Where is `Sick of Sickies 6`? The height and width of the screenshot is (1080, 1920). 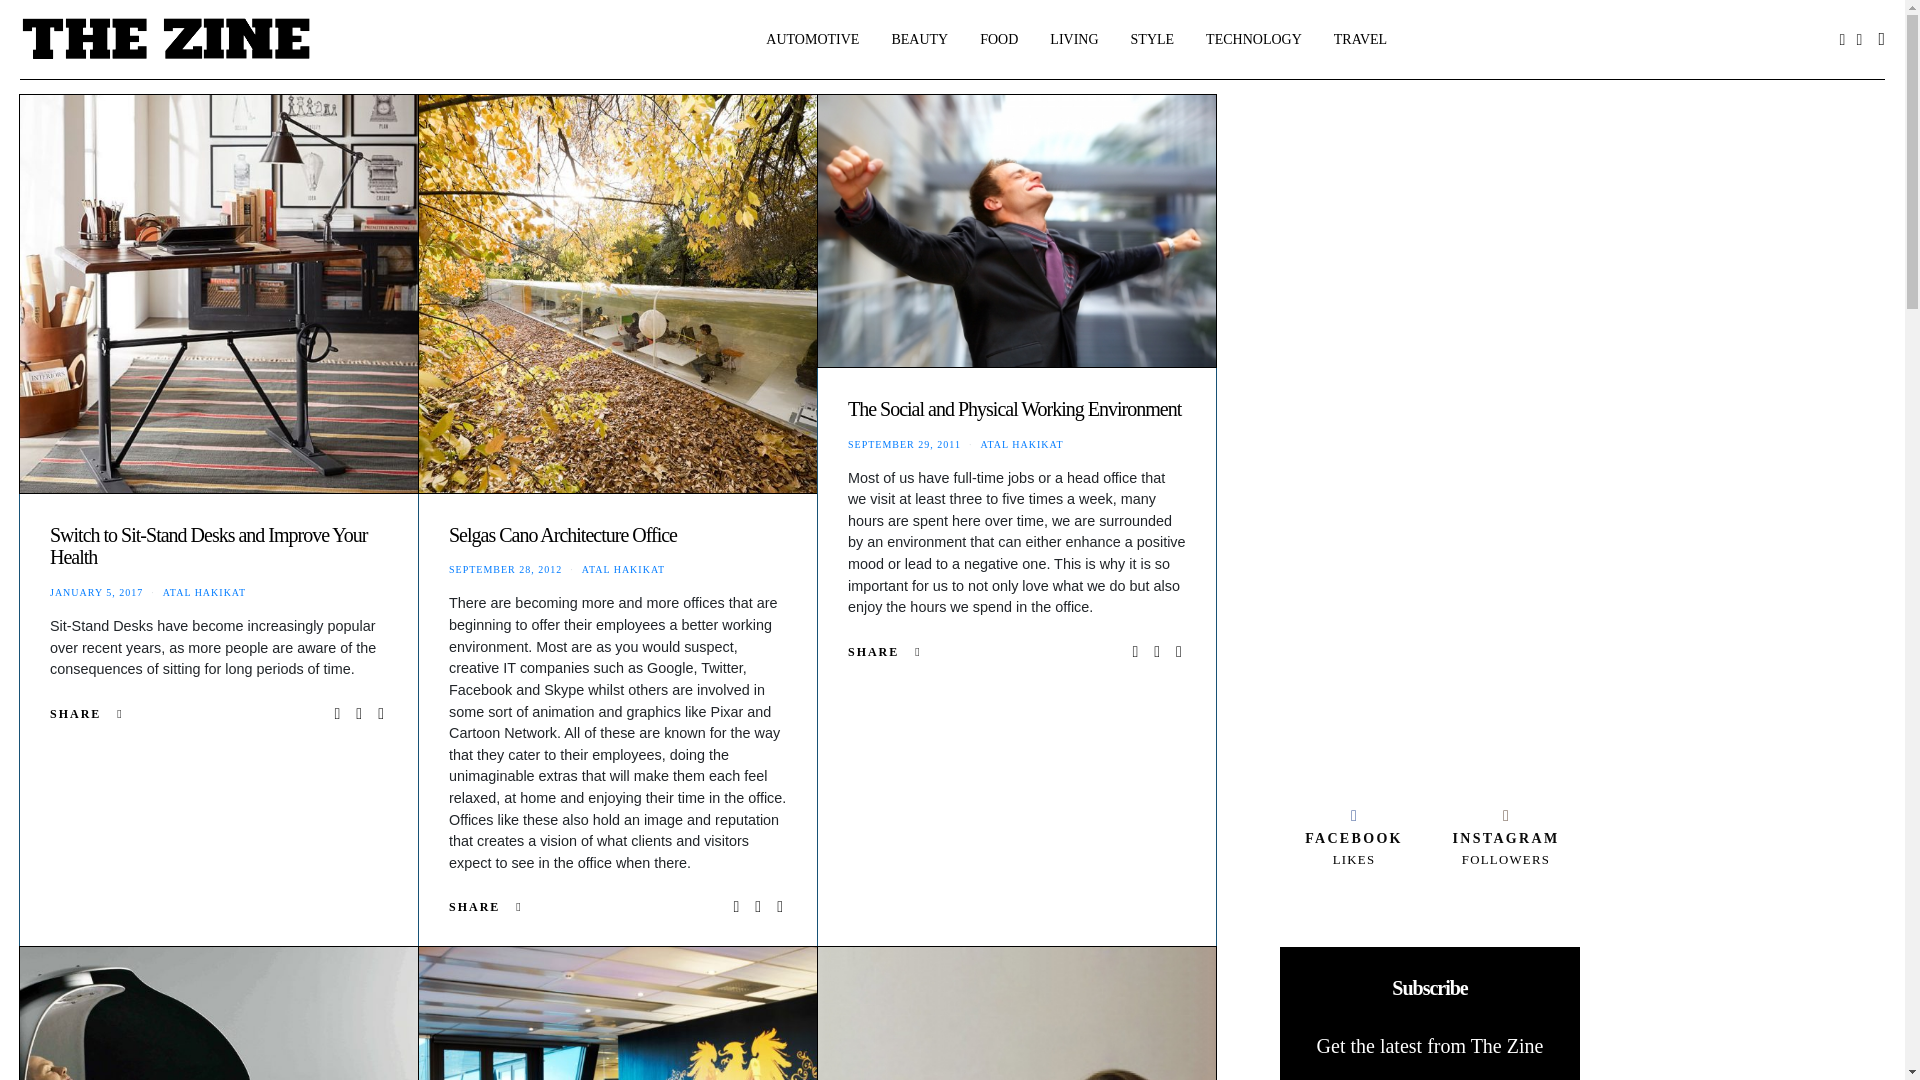
Sick of Sickies 6 is located at coordinates (1016, 1014).